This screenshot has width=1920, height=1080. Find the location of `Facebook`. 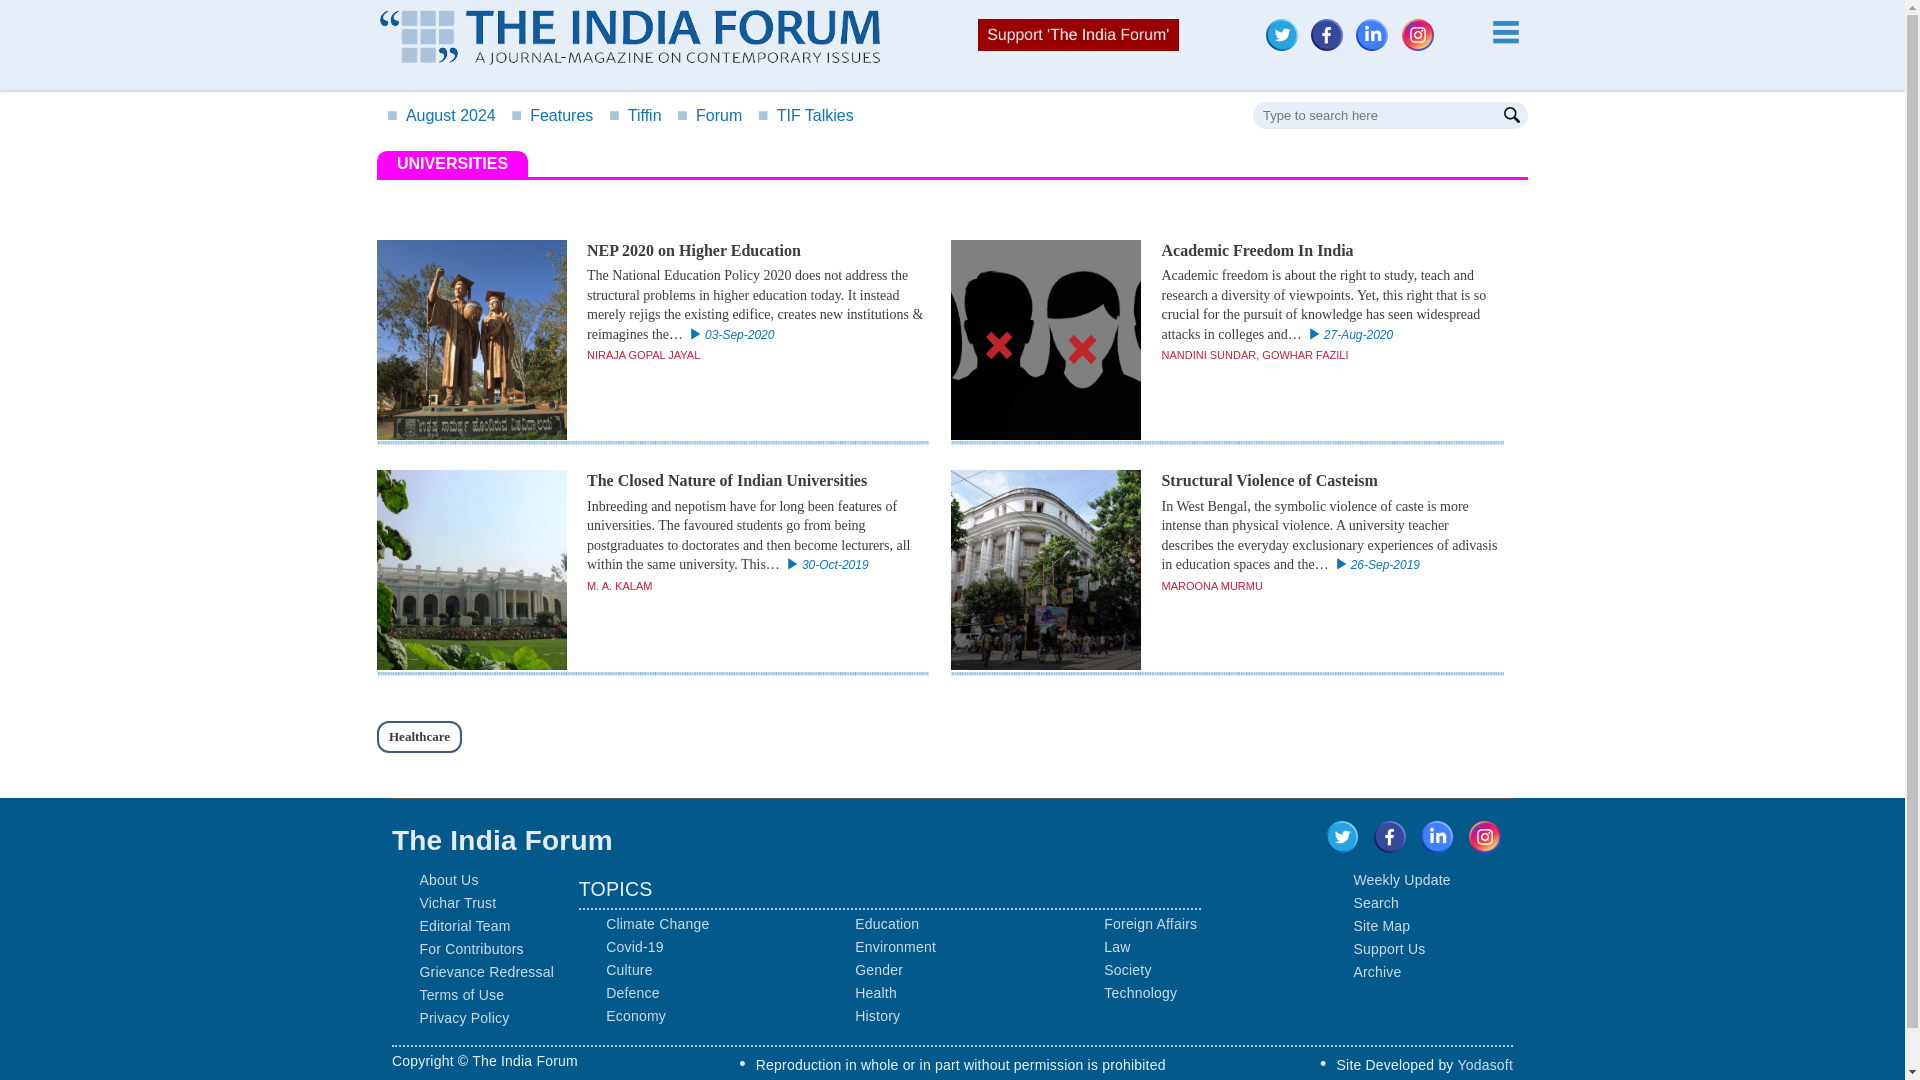

Facebook is located at coordinates (1332, 46).